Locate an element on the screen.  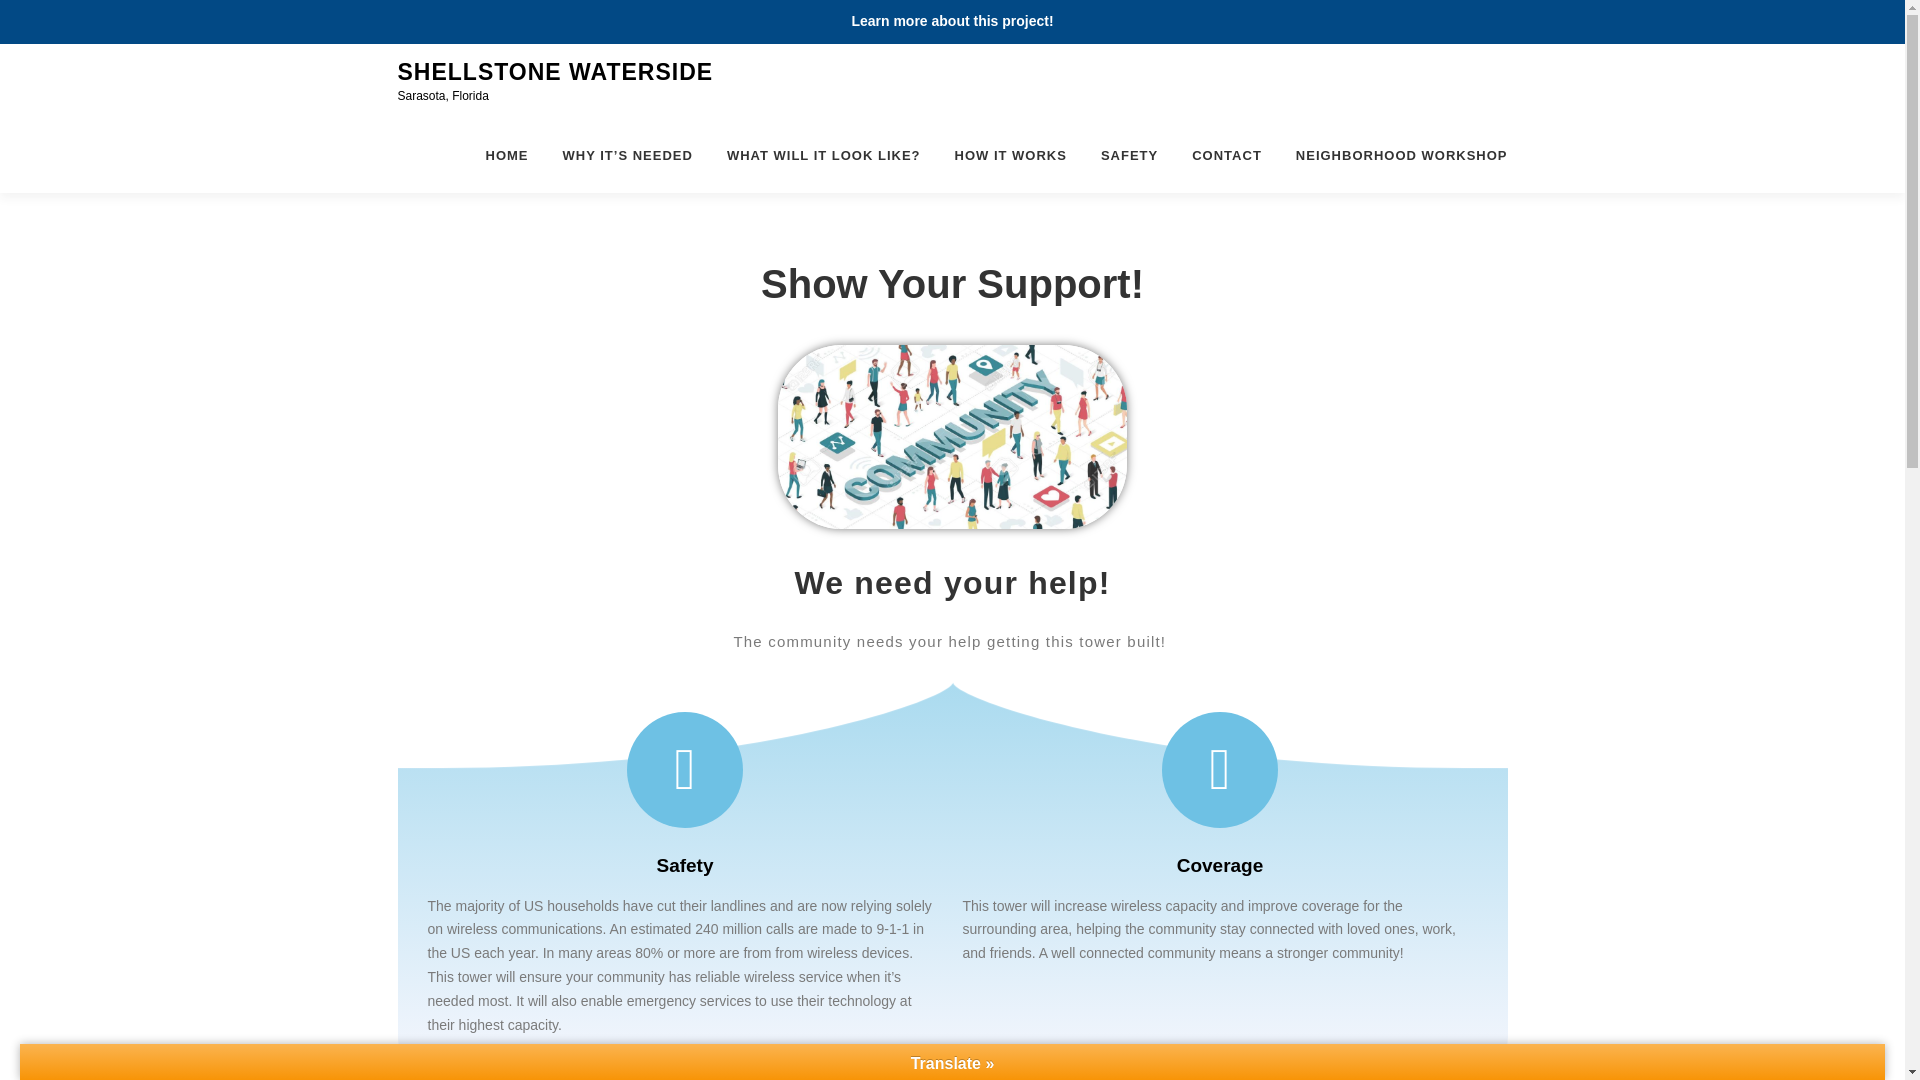
HOME is located at coordinates (506, 155).